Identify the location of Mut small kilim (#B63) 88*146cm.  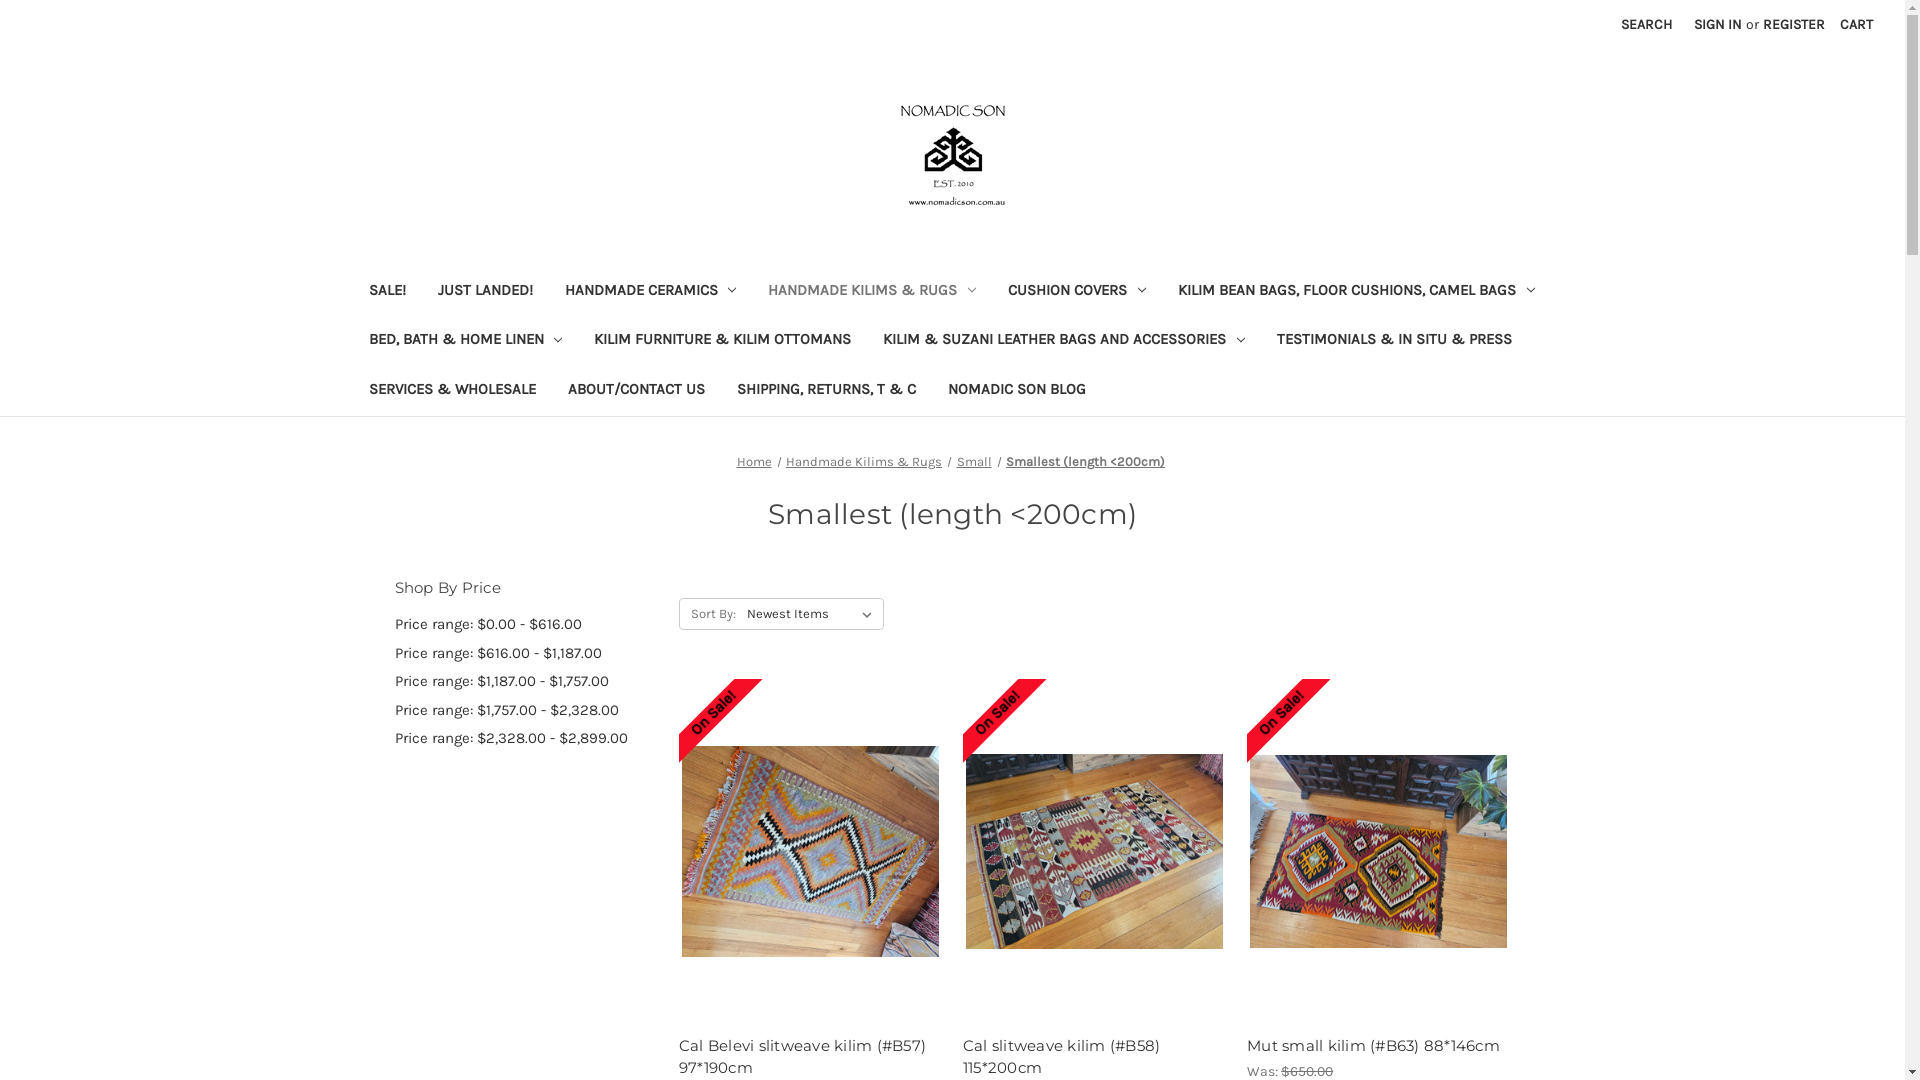
(1378, 852).